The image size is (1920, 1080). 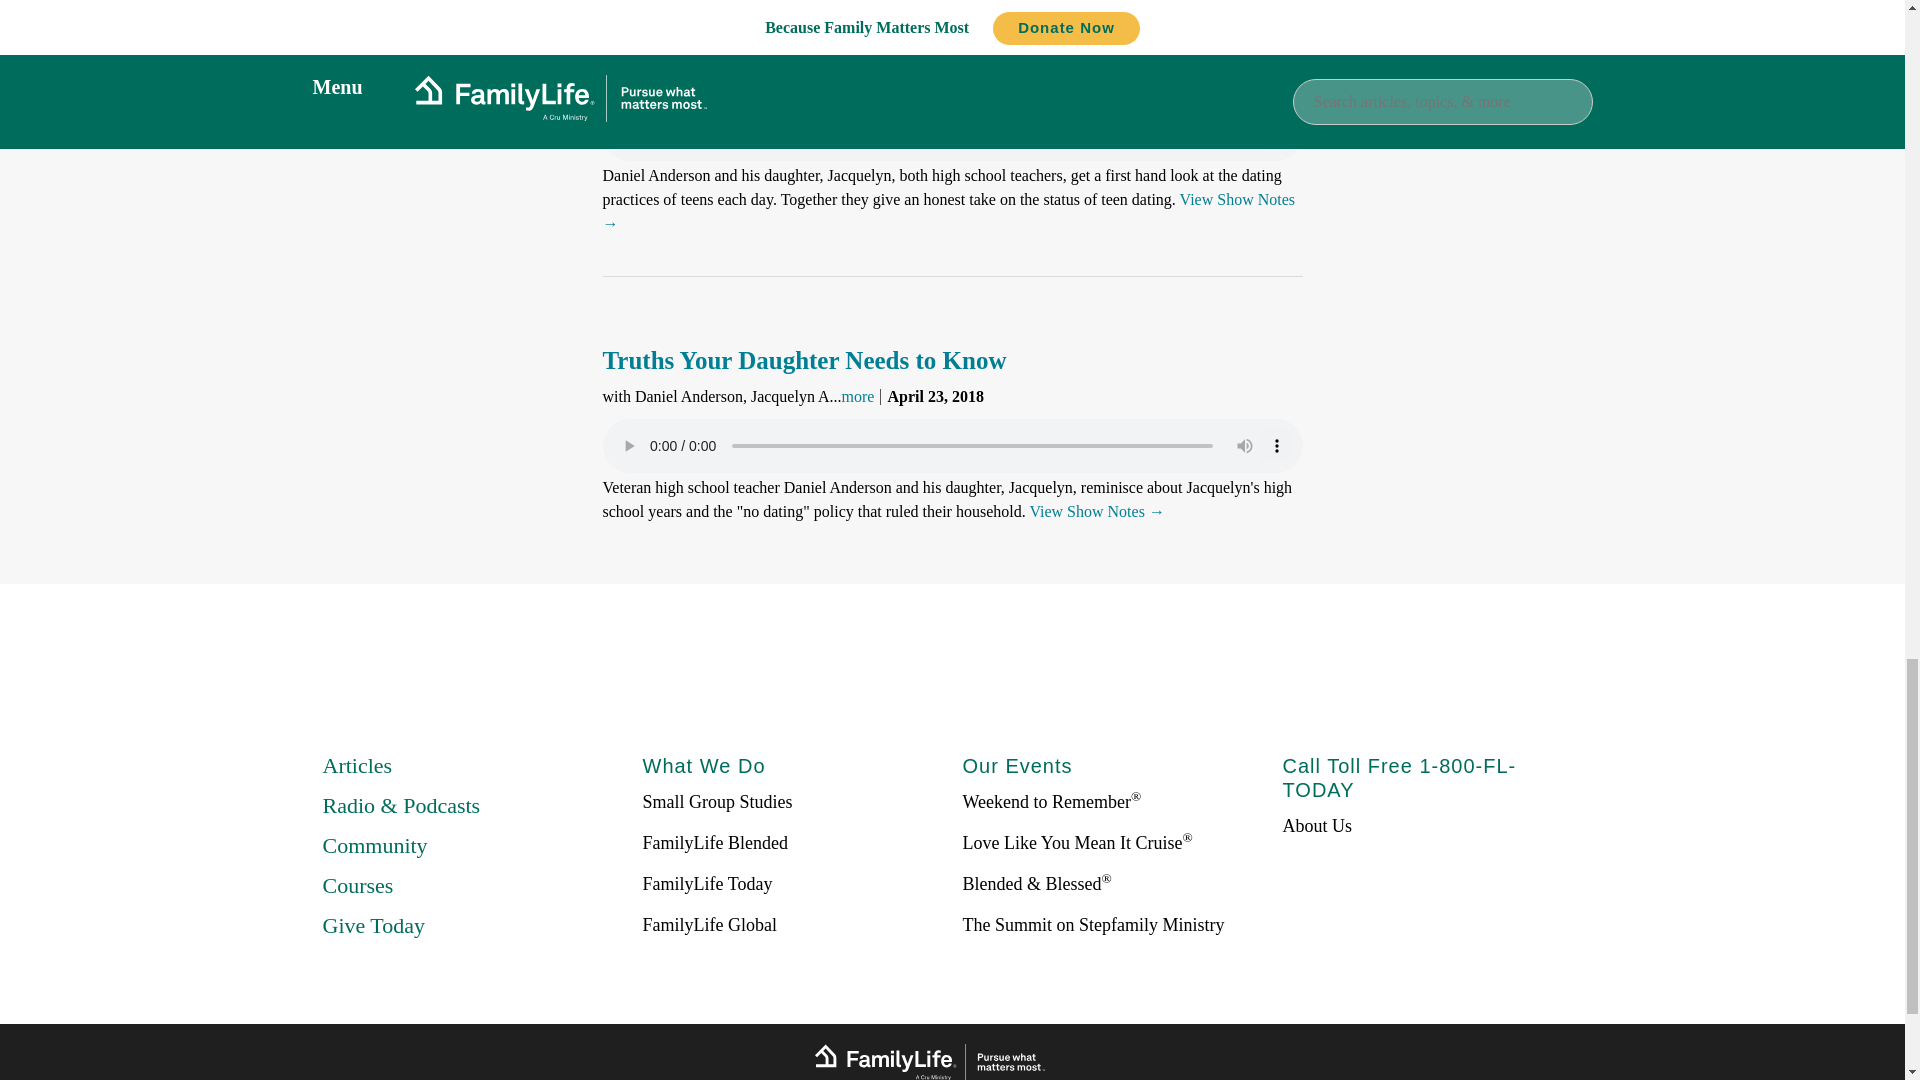 I want to click on more, so click(x=858, y=396).